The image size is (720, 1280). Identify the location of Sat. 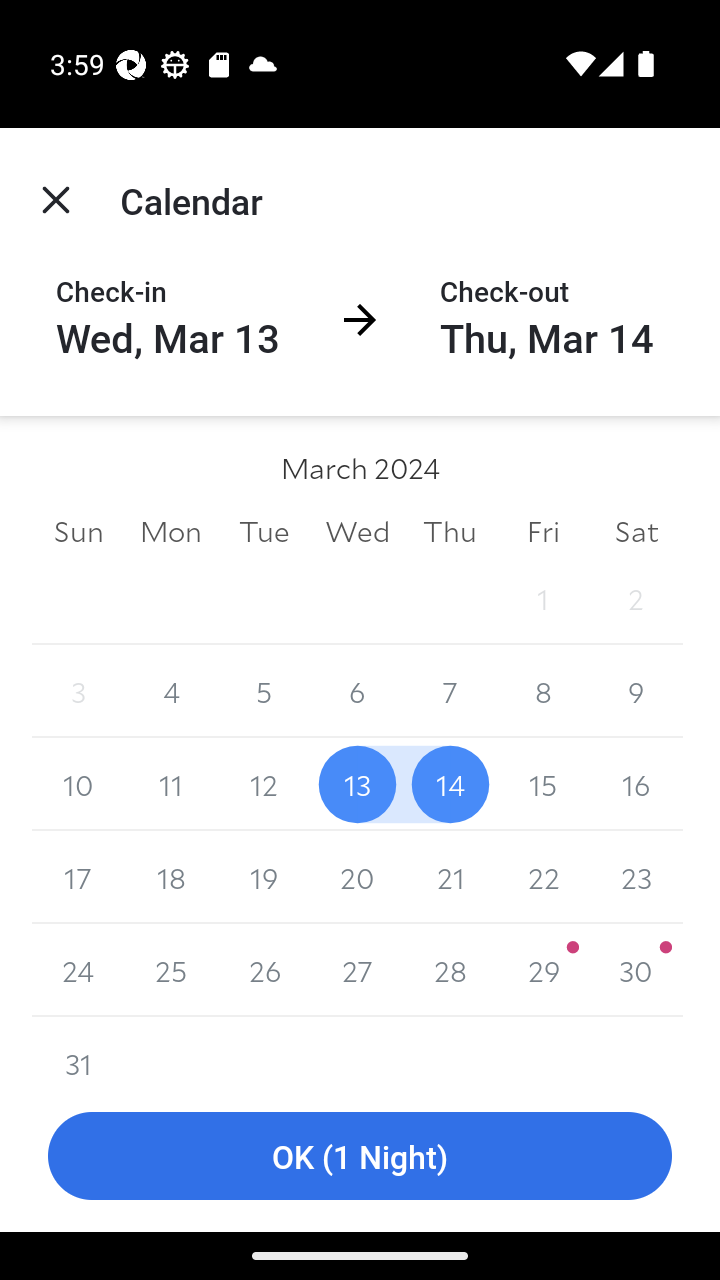
(636, 530).